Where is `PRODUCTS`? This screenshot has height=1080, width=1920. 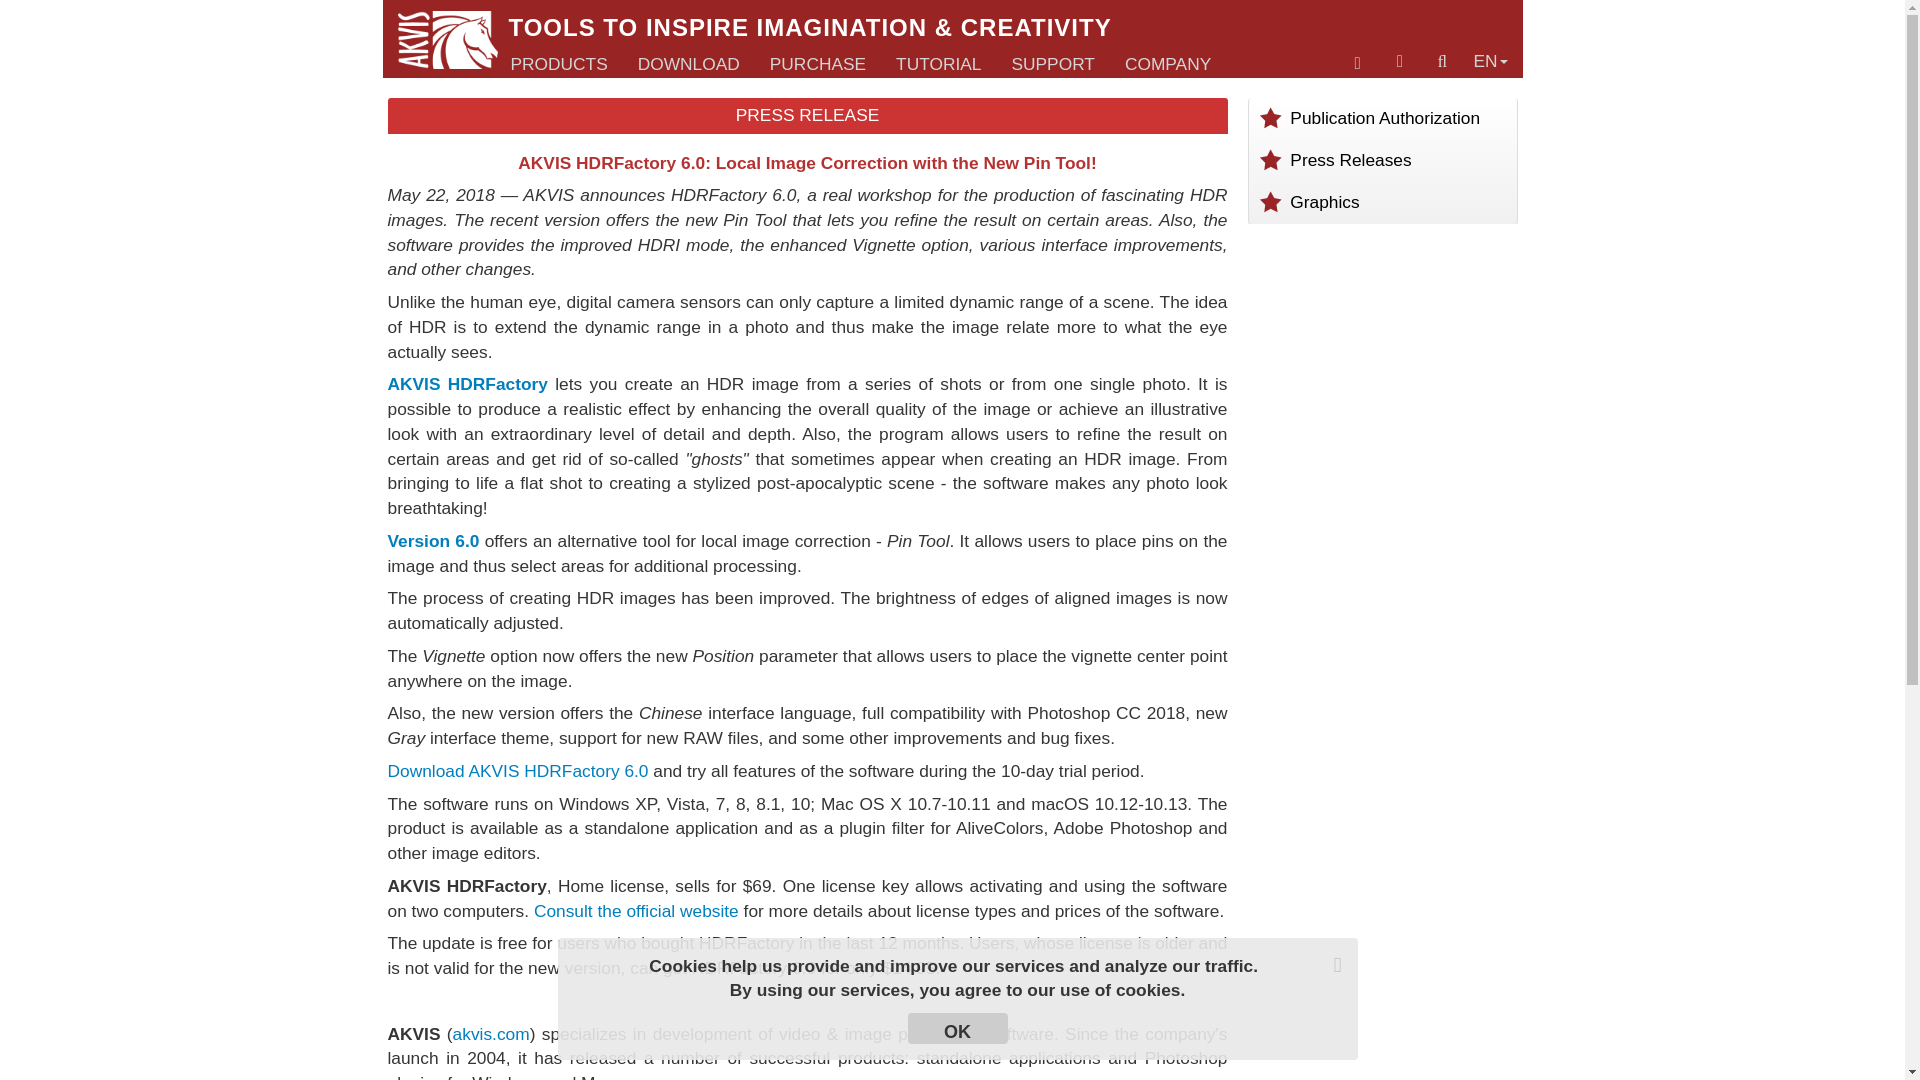 PRODUCTS is located at coordinates (558, 64).